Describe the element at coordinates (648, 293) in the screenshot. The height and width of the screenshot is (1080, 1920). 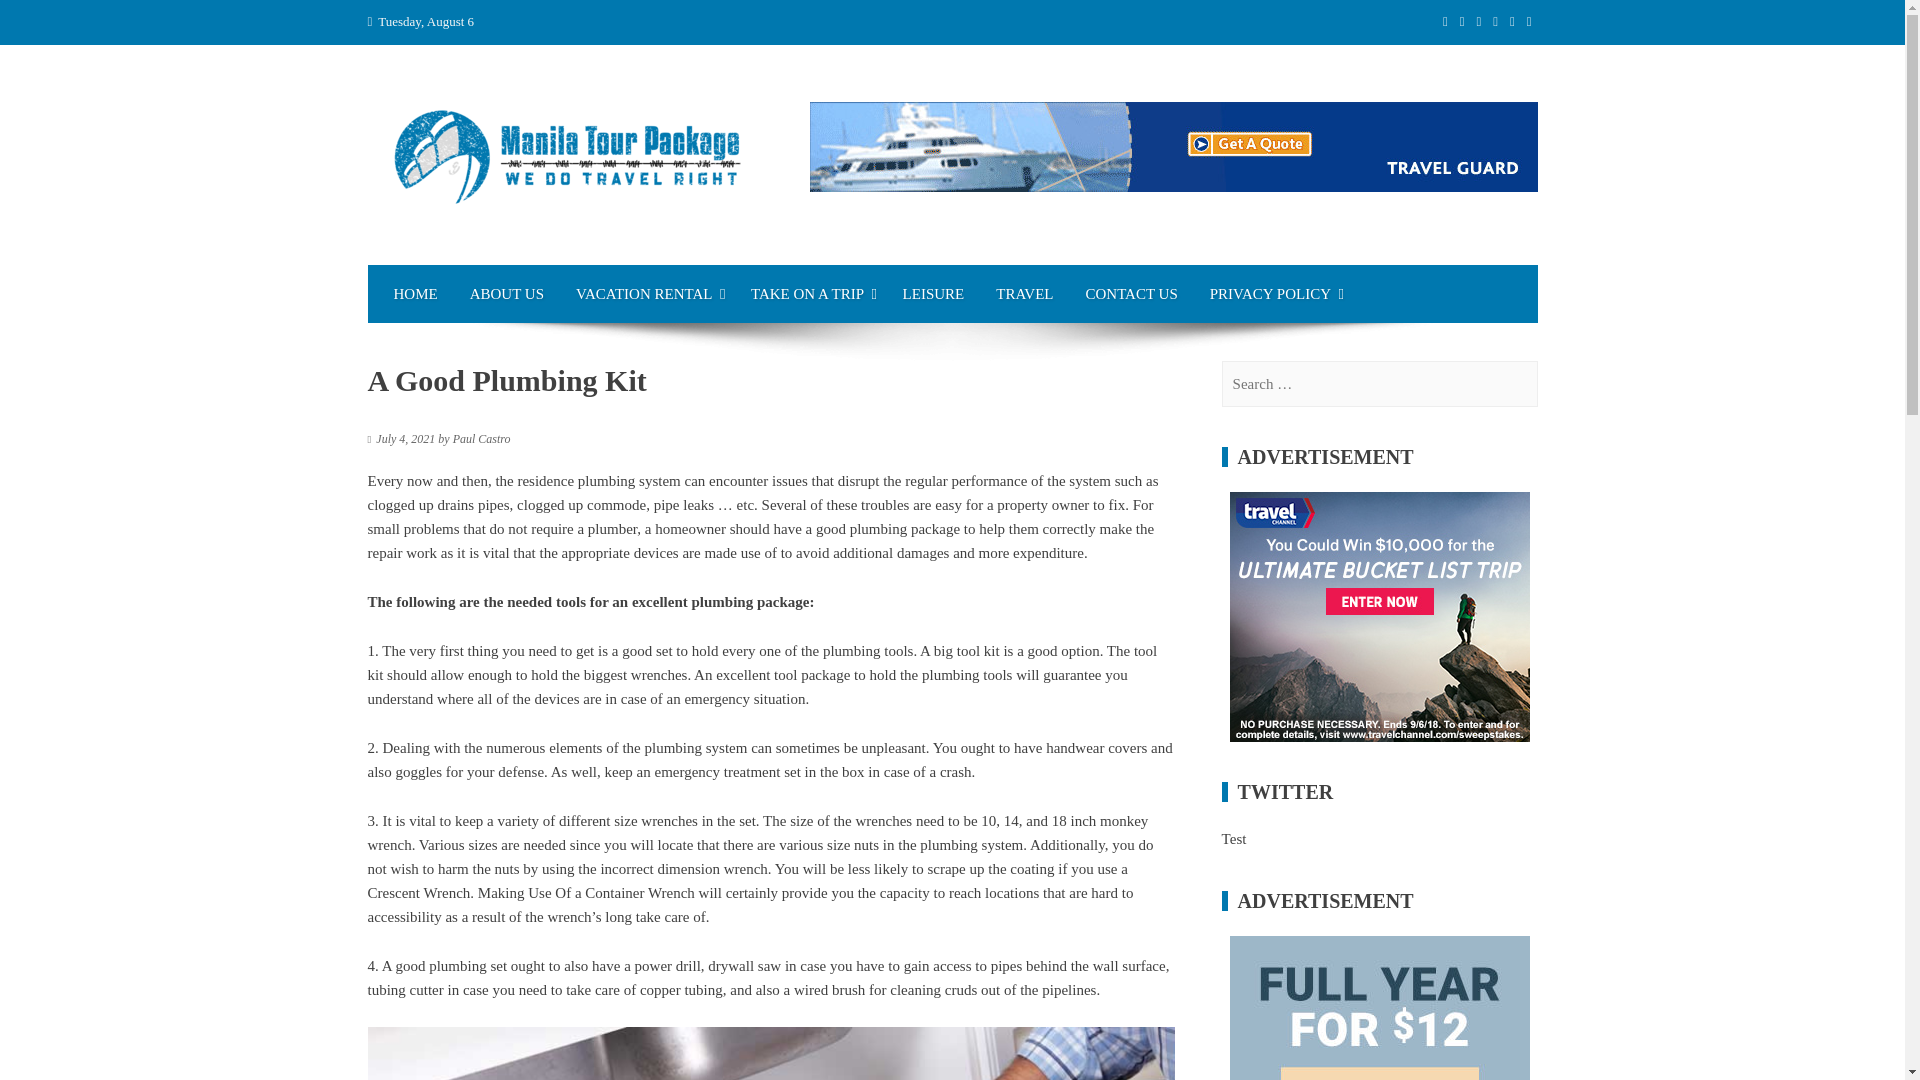
I see `VACATION RENTAL` at that location.